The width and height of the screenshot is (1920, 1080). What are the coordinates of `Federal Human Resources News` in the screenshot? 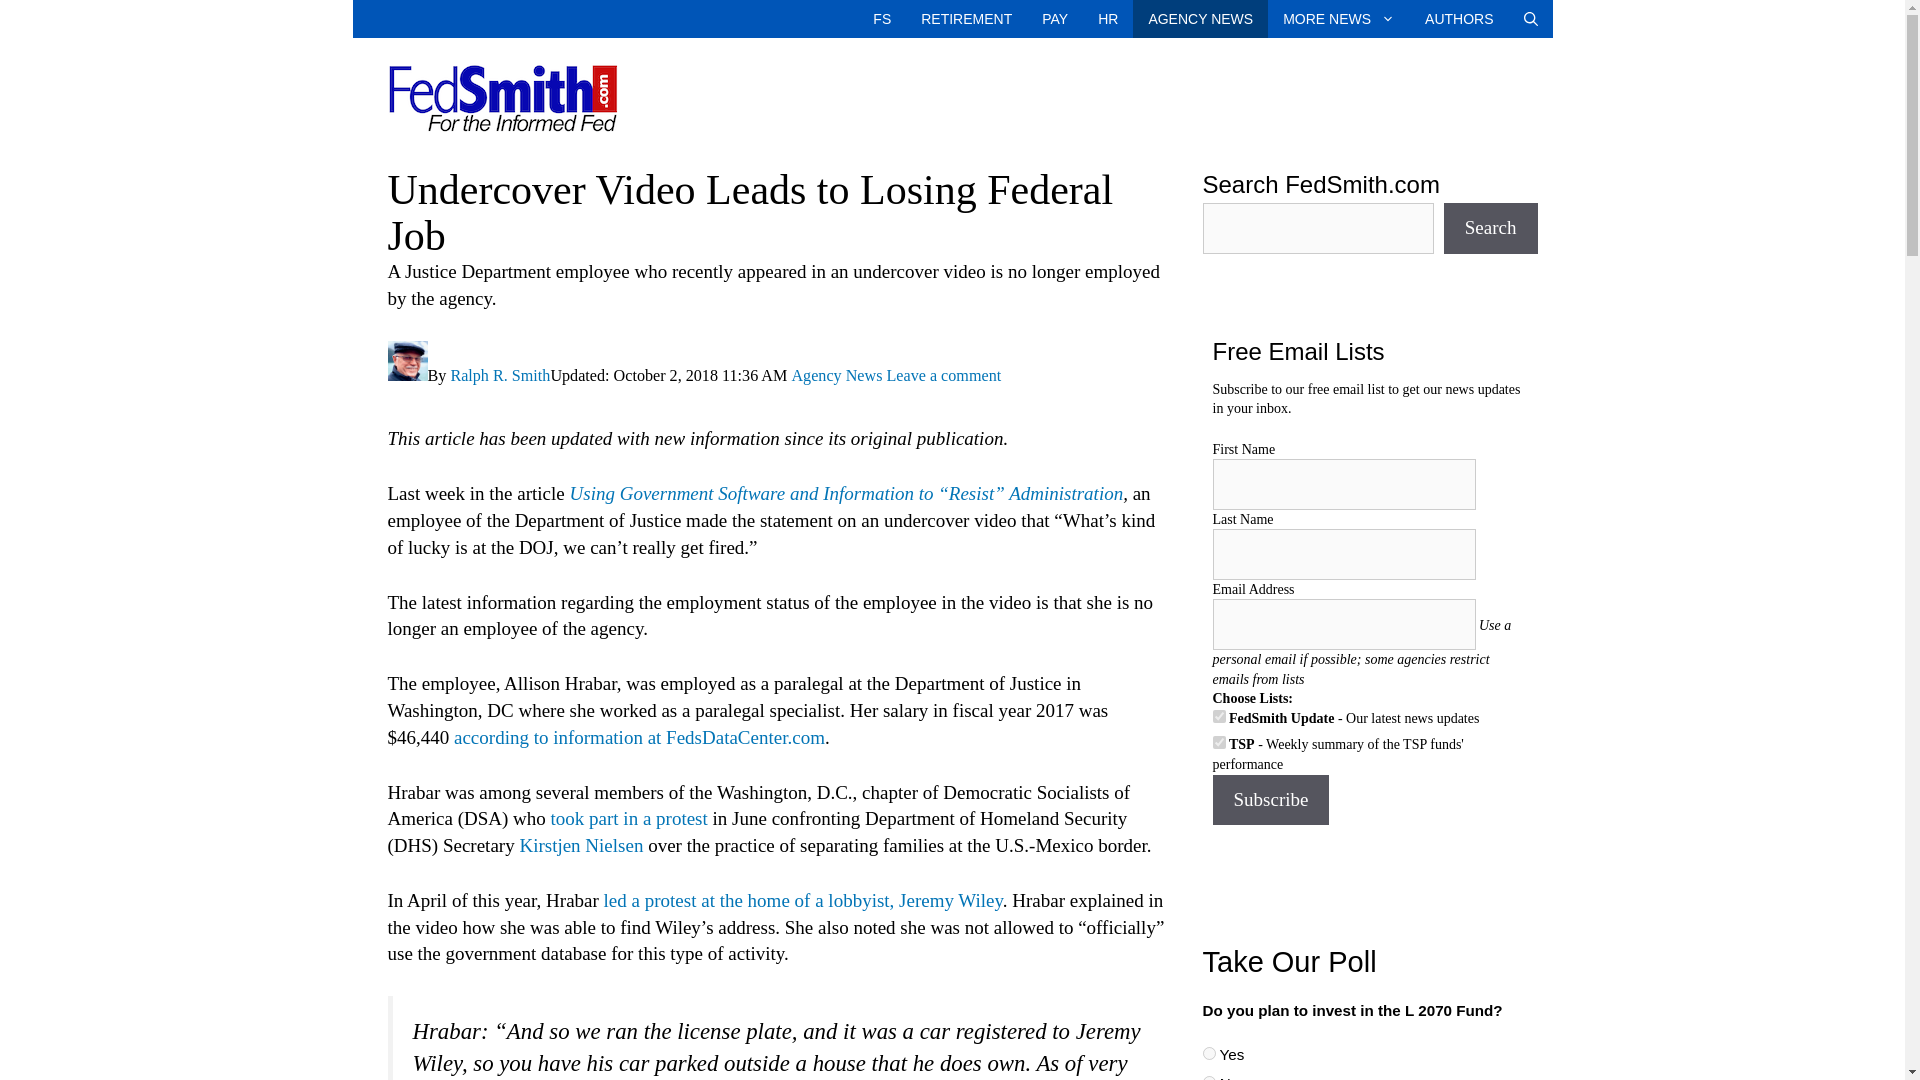 It's located at (1107, 18).